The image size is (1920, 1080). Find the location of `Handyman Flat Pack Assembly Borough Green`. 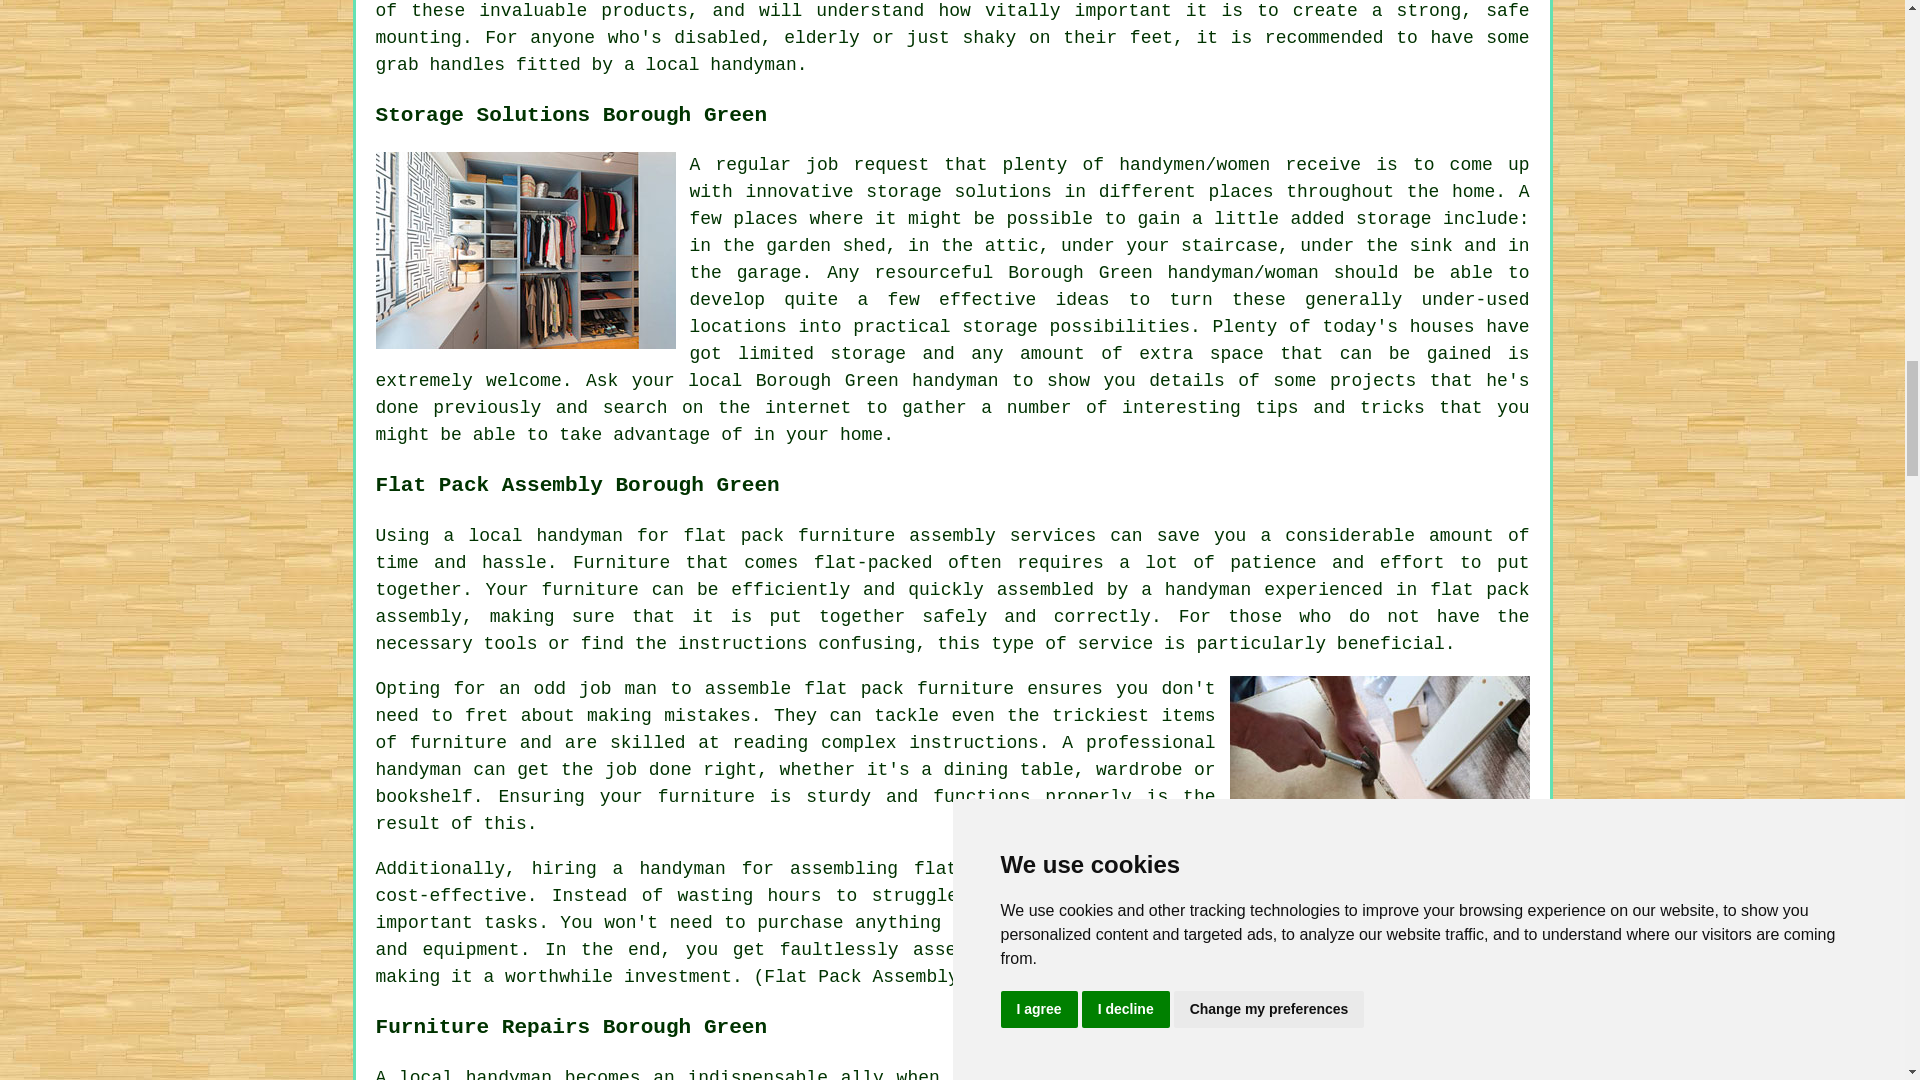

Handyman Flat Pack Assembly Borough Green is located at coordinates (1380, 774).